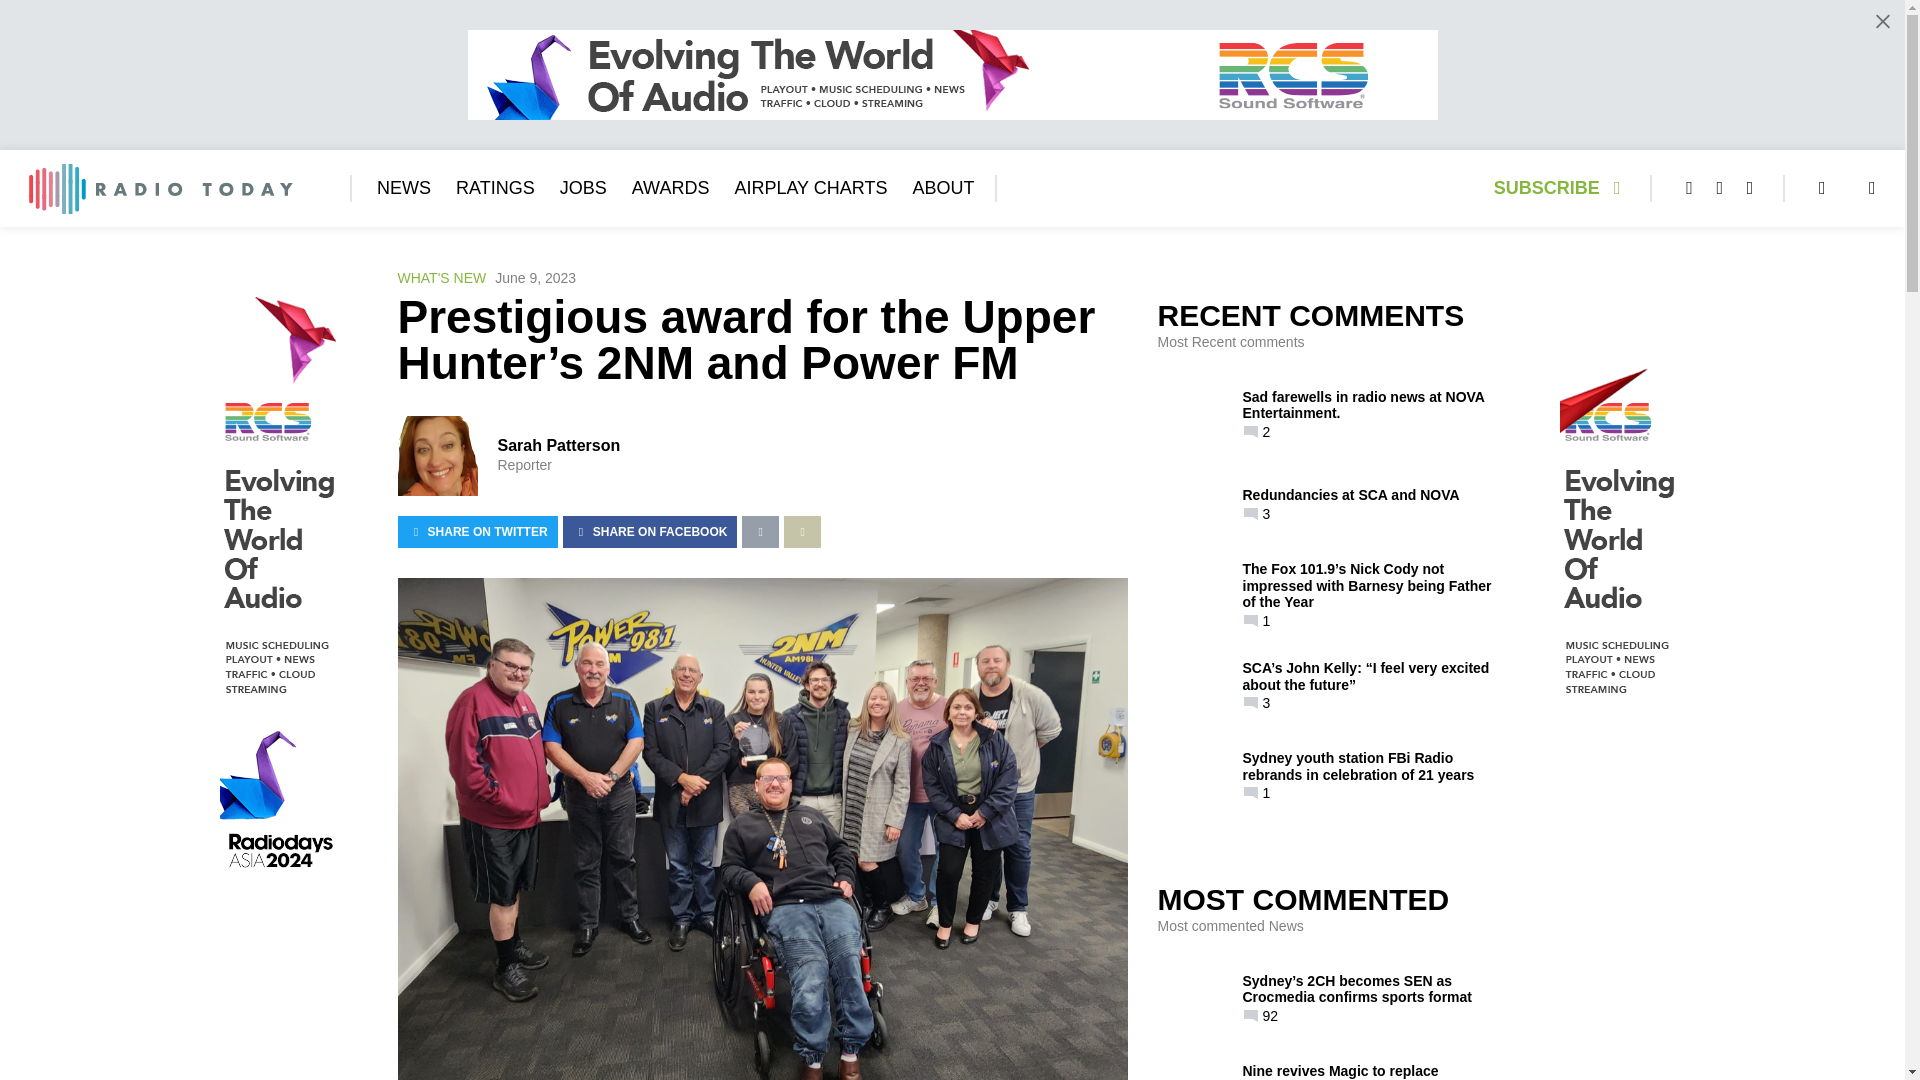 The height and width of the screenshot is (1080, 1920). Describe the element at coordinates (1562, 188) in the screenshot. I see `SUBSCRIBE` at that location.